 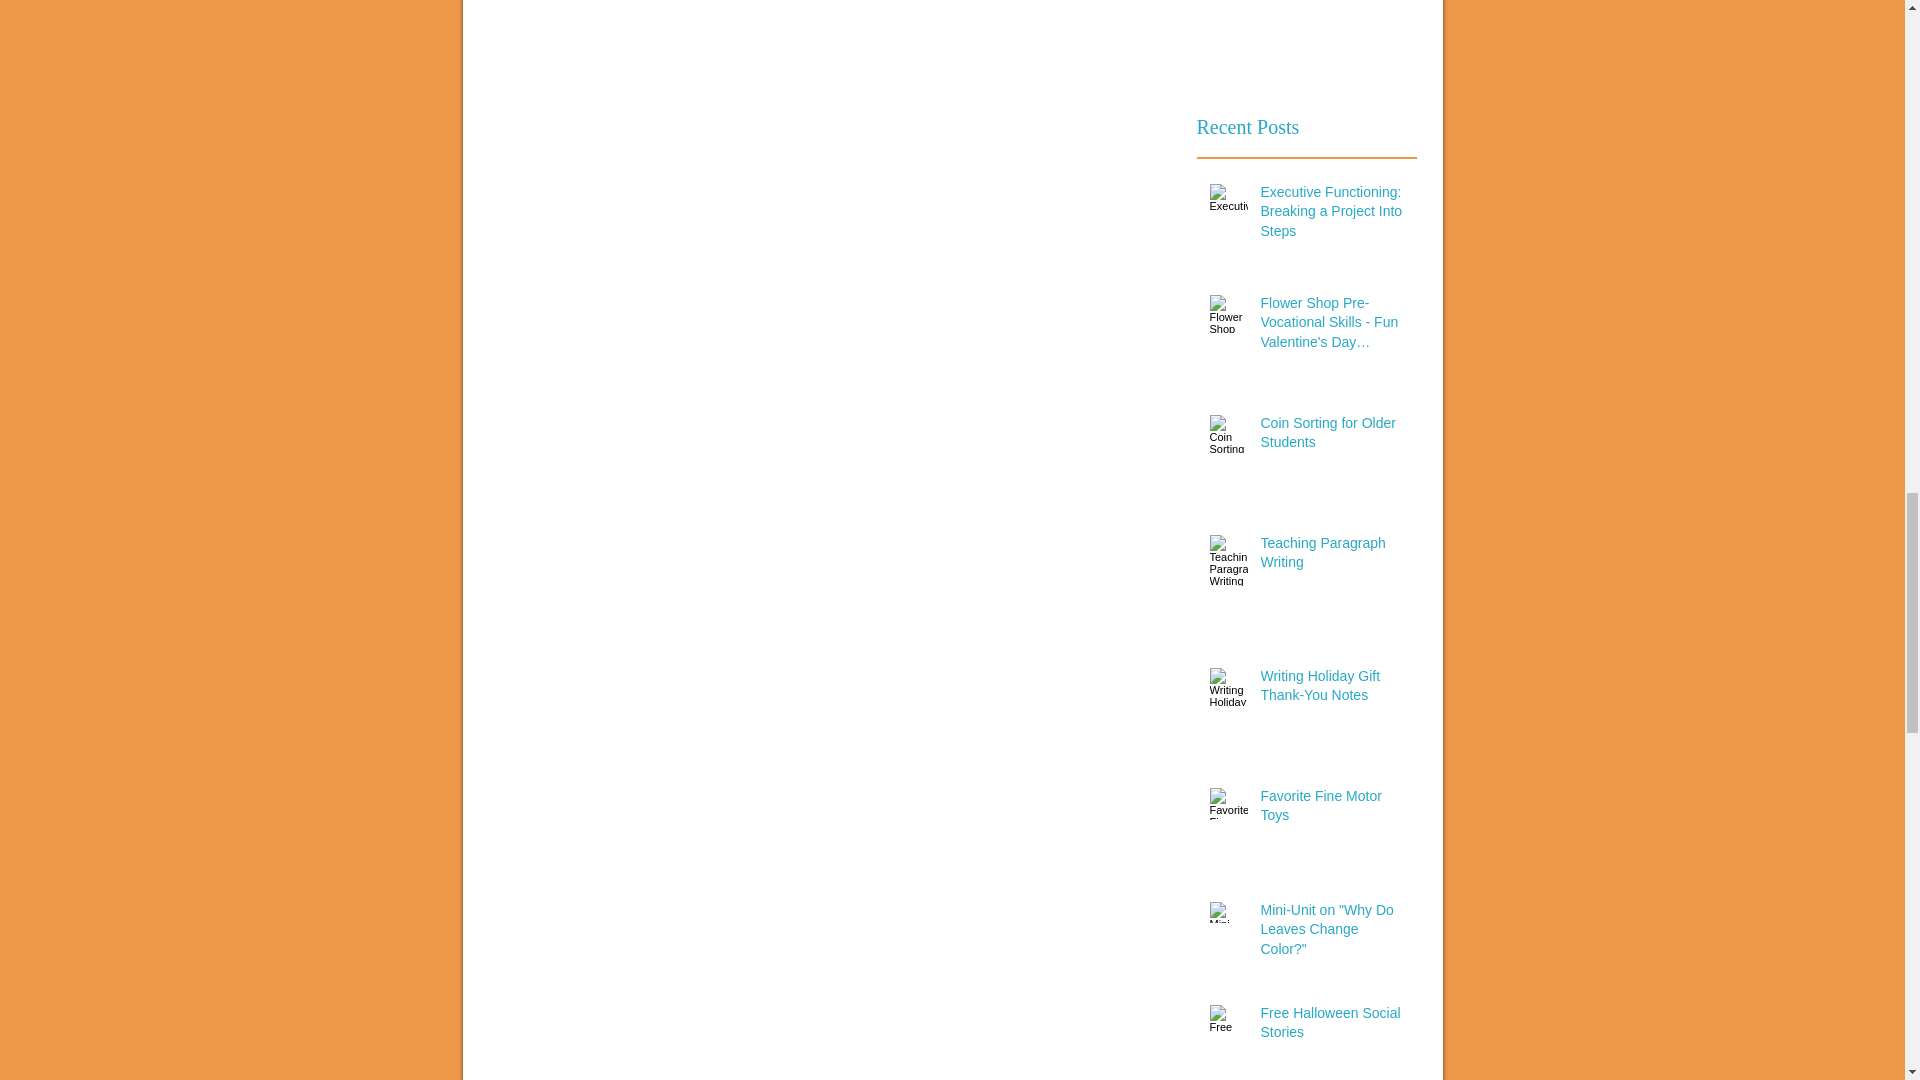 What do you see at coordinates (1331, 810) in the screenshot?
I see `Favorite Fine Motor Toys` at bounding box center [1331, 810].